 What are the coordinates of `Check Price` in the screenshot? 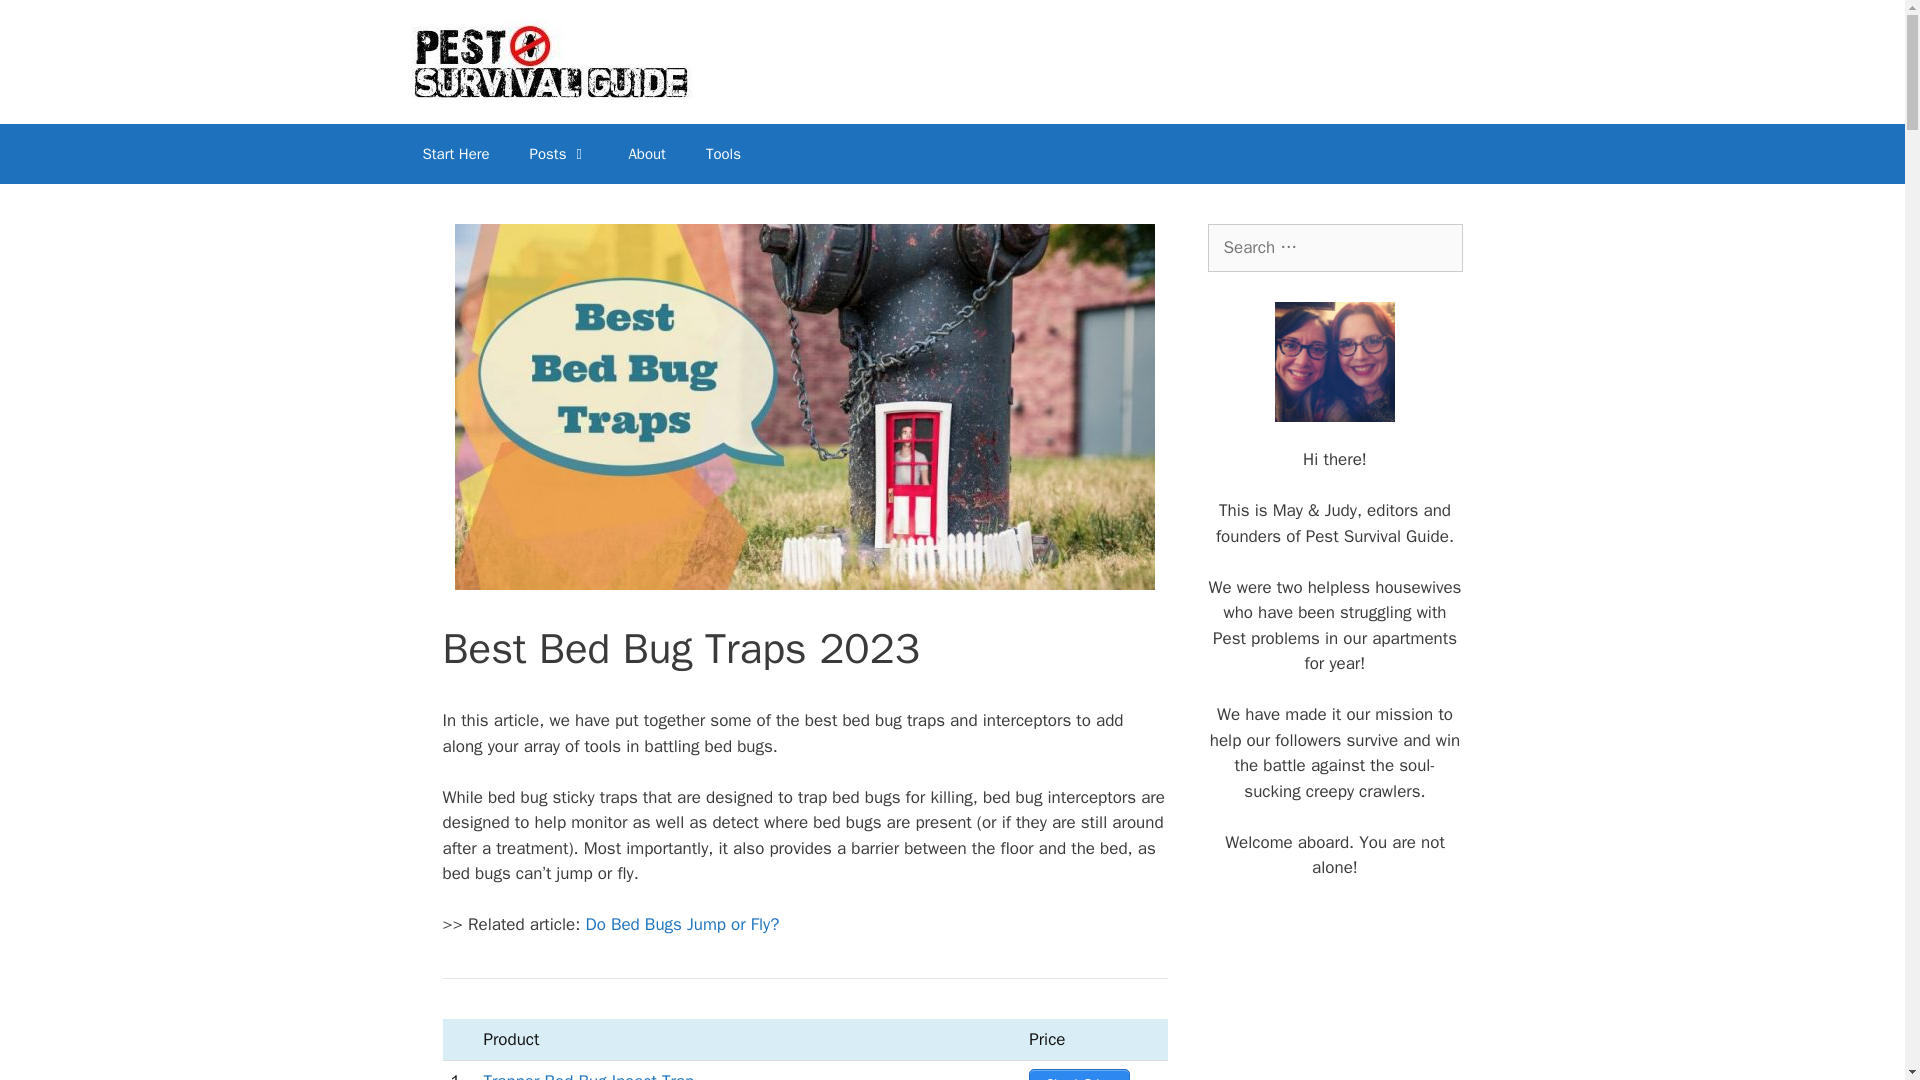 It's located at (1078, 1074).